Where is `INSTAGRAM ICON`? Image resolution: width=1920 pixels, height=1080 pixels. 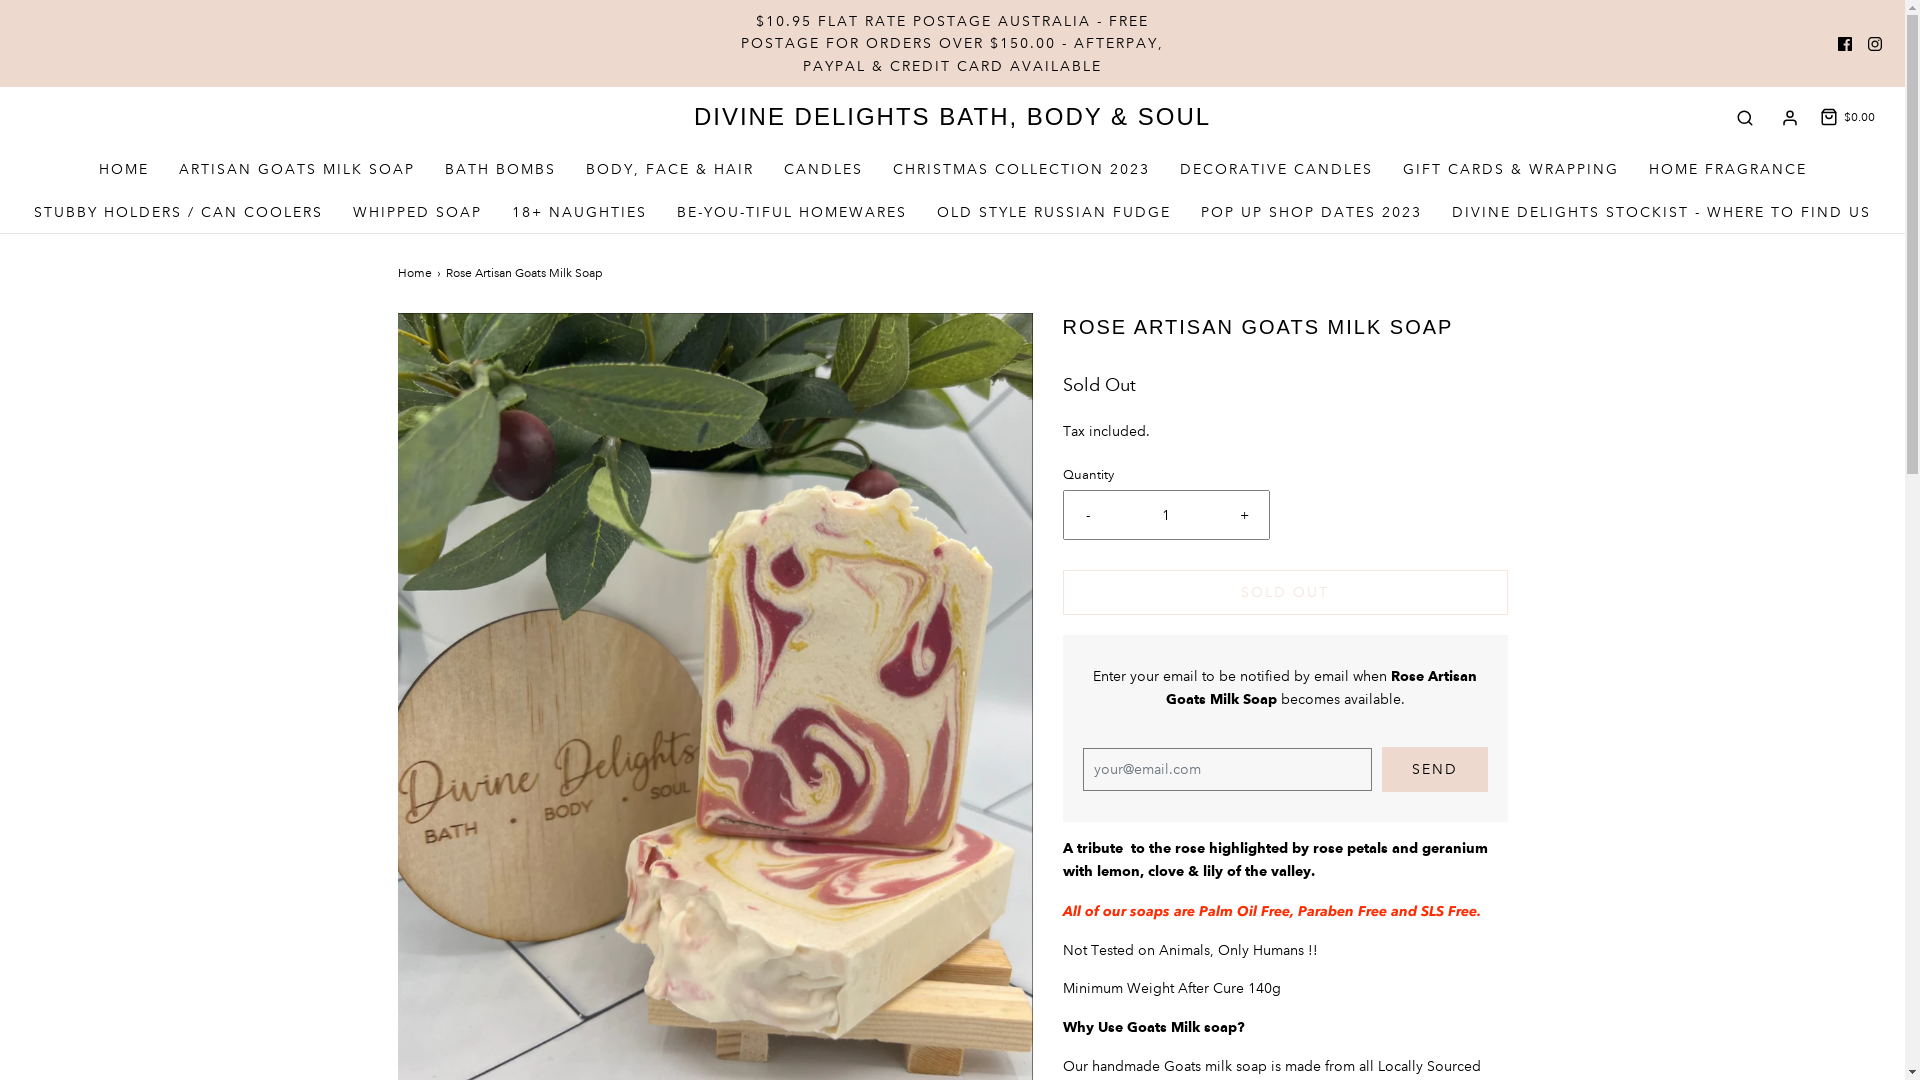
INSTAGRAM ICON is located at coordinates (1875, 44).